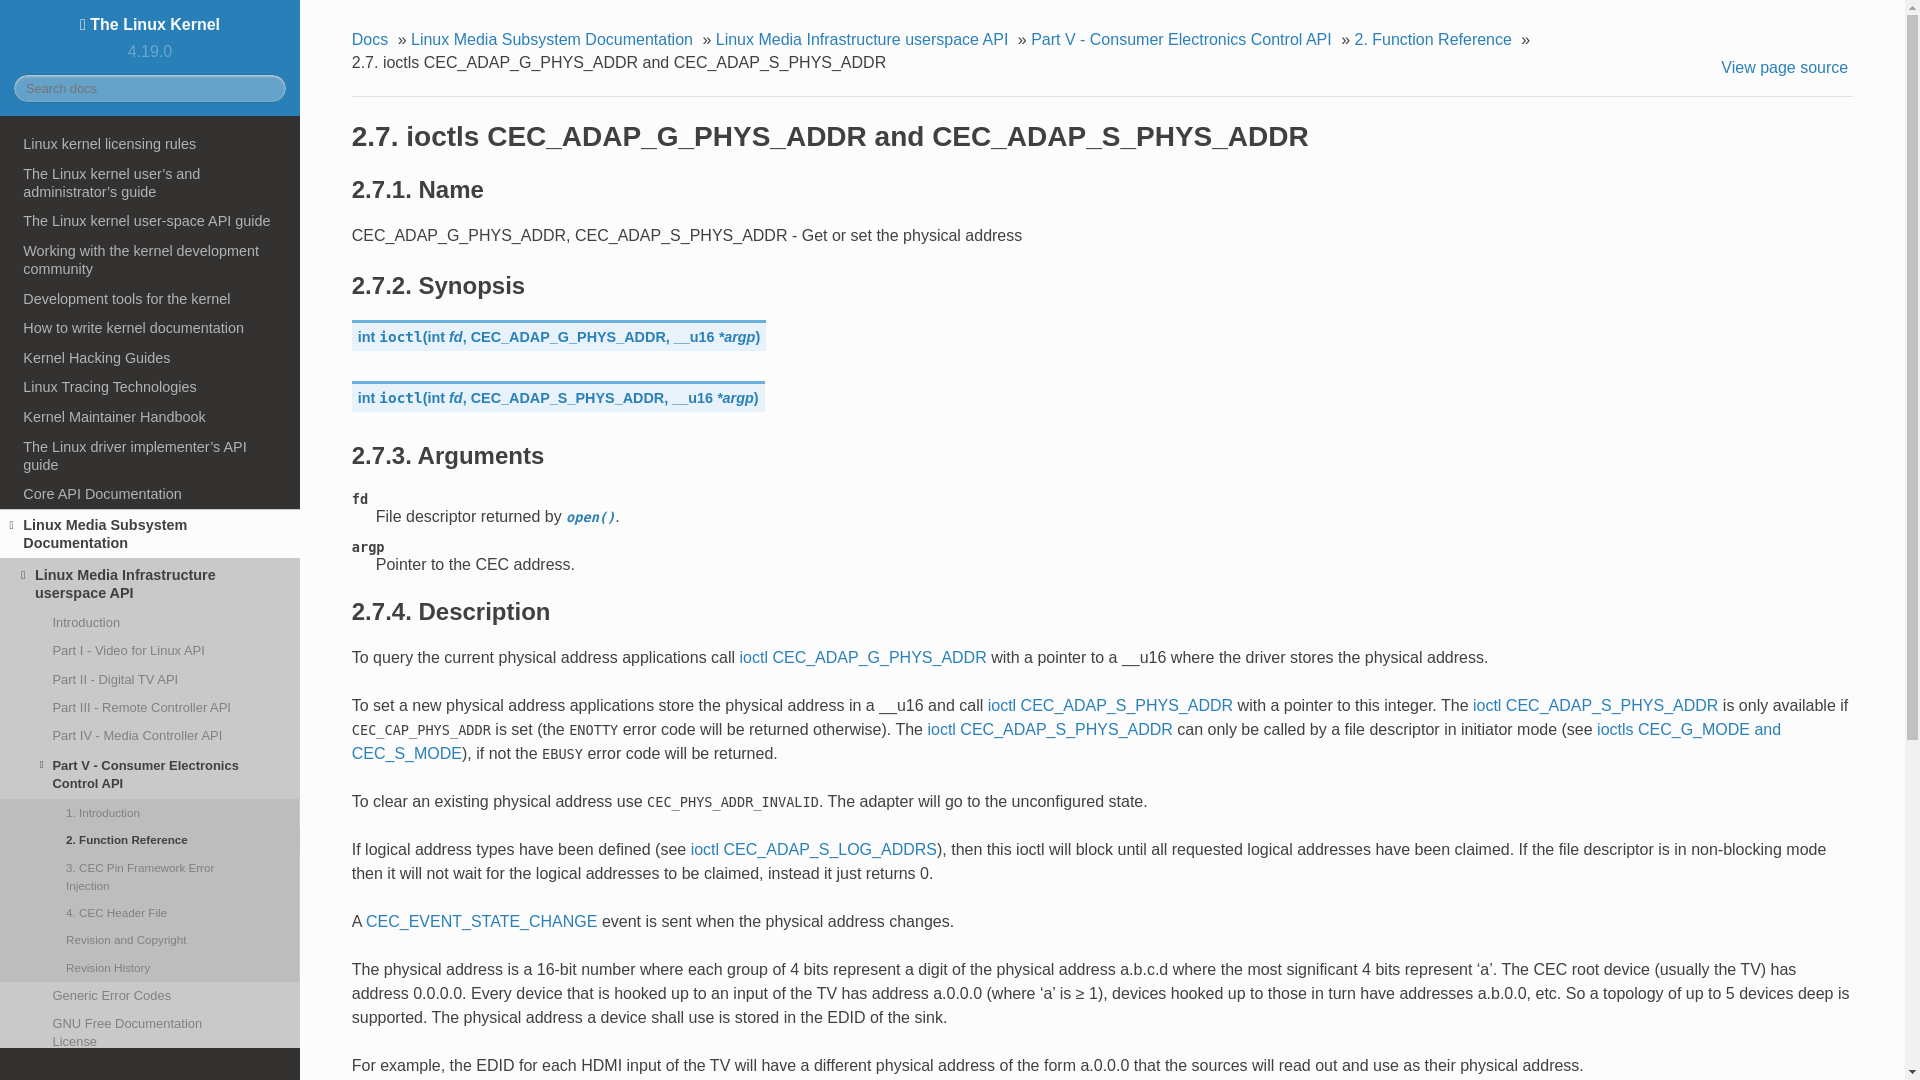 The image size is (1920, 1080). Describe the element at coordinates (150, 387) in the screenshot. I see `Linux Tracing Technologies` at that location.